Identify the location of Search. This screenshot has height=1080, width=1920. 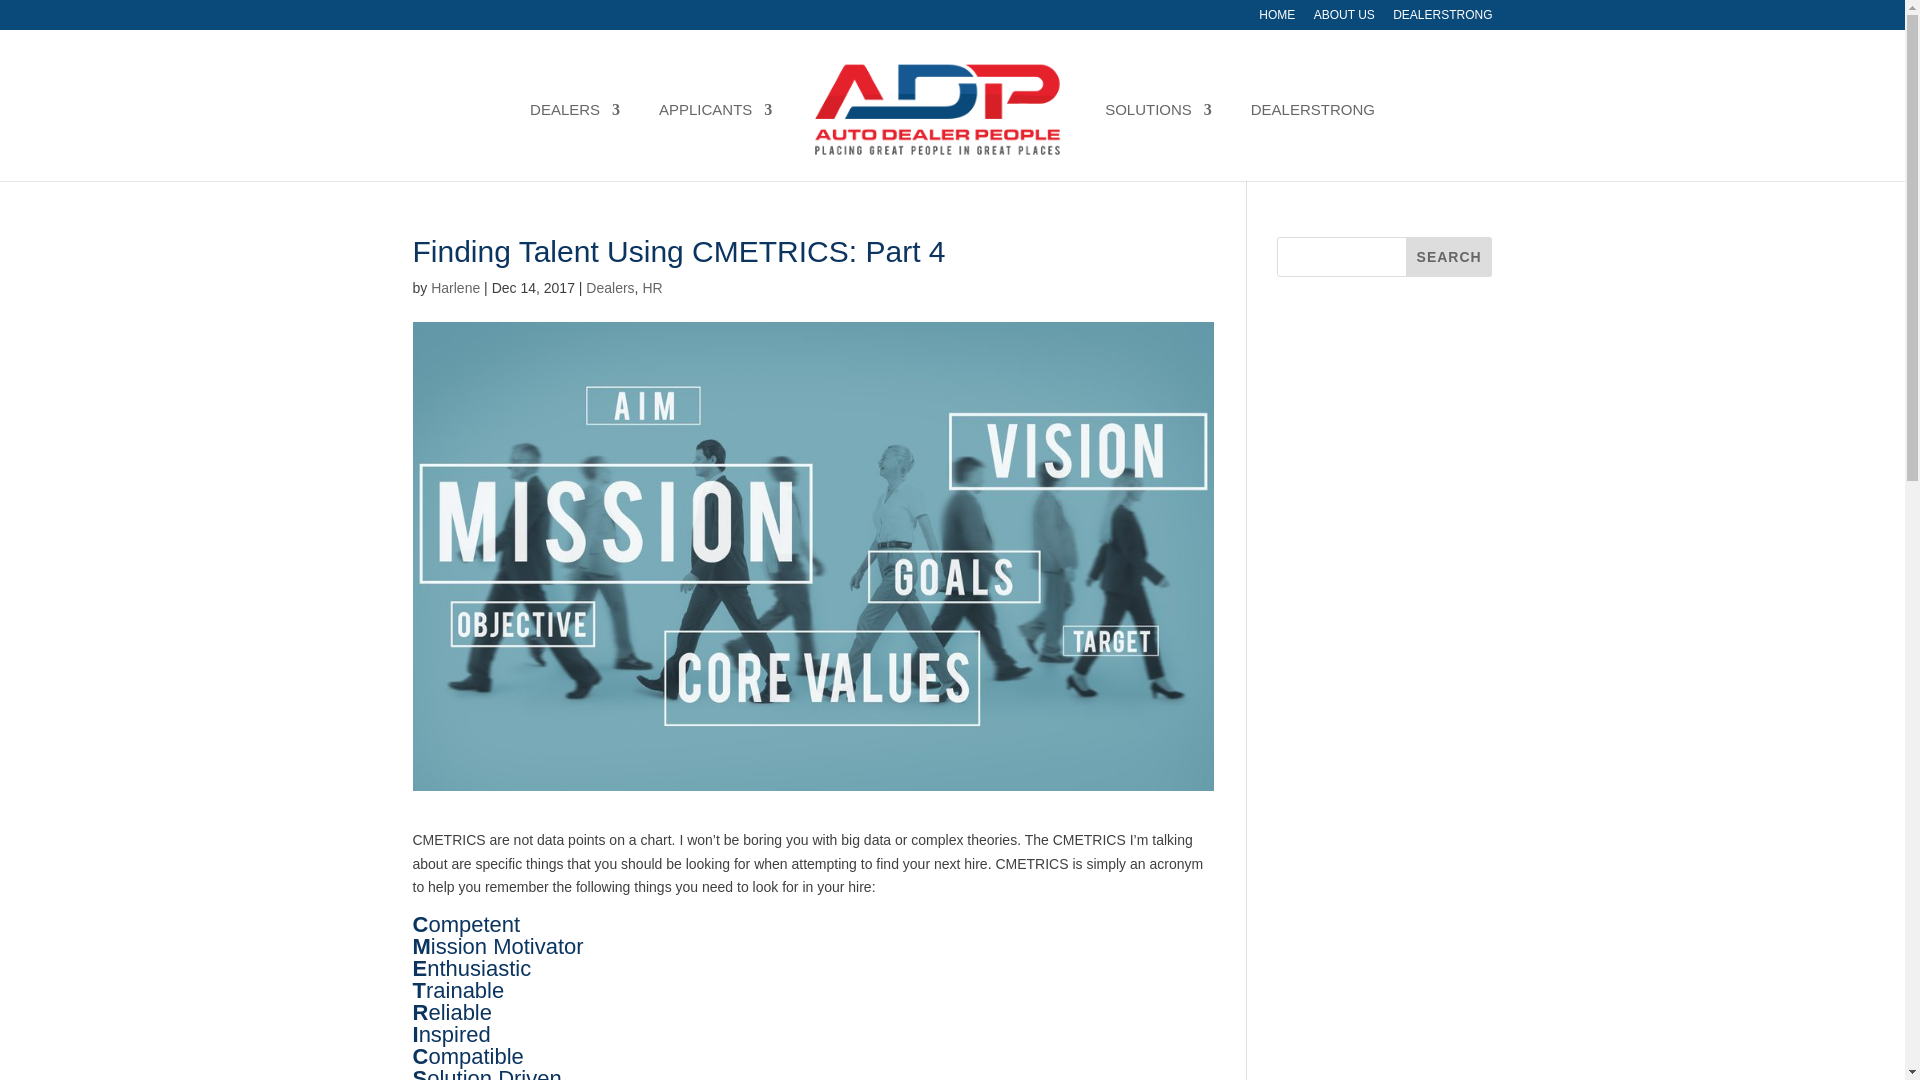
(1449, 256).